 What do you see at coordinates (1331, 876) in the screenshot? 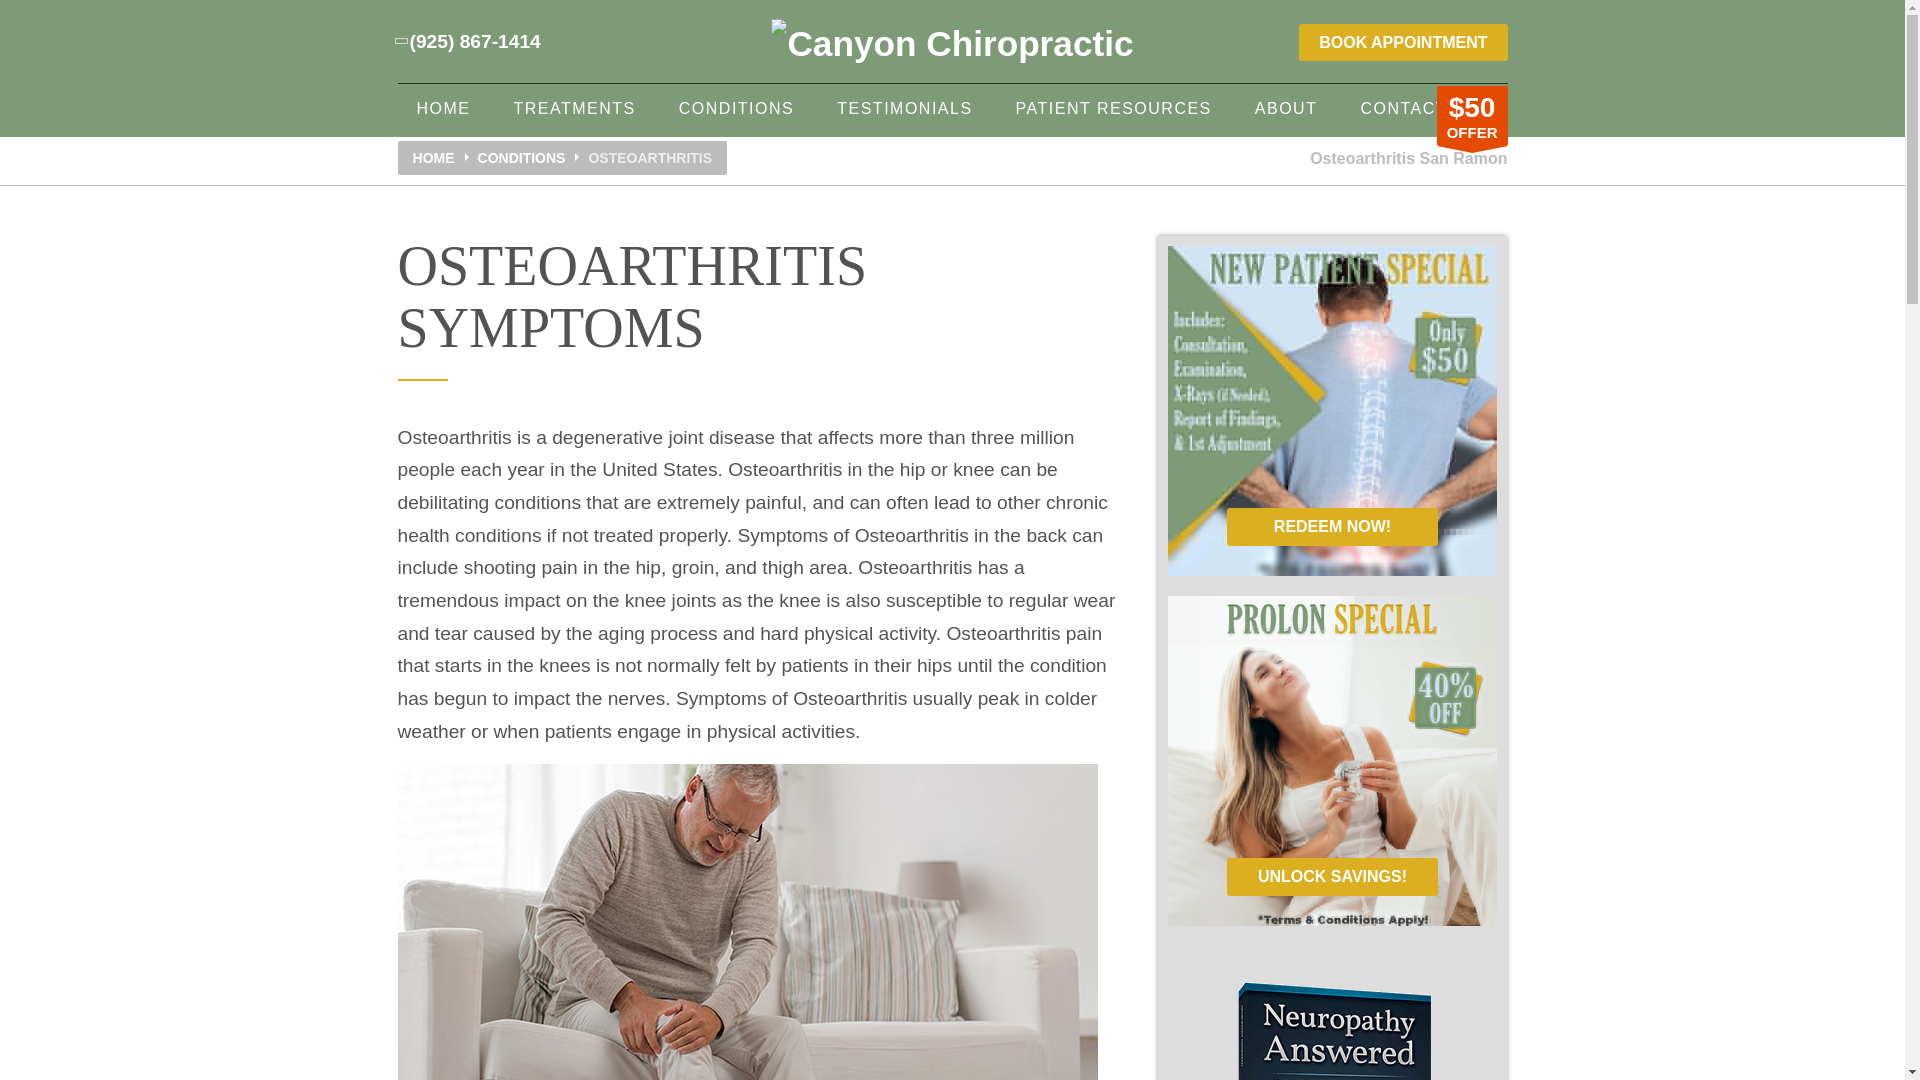
I see `Click Here To Redeem This Offer!` at bounding box center [1331, 876].